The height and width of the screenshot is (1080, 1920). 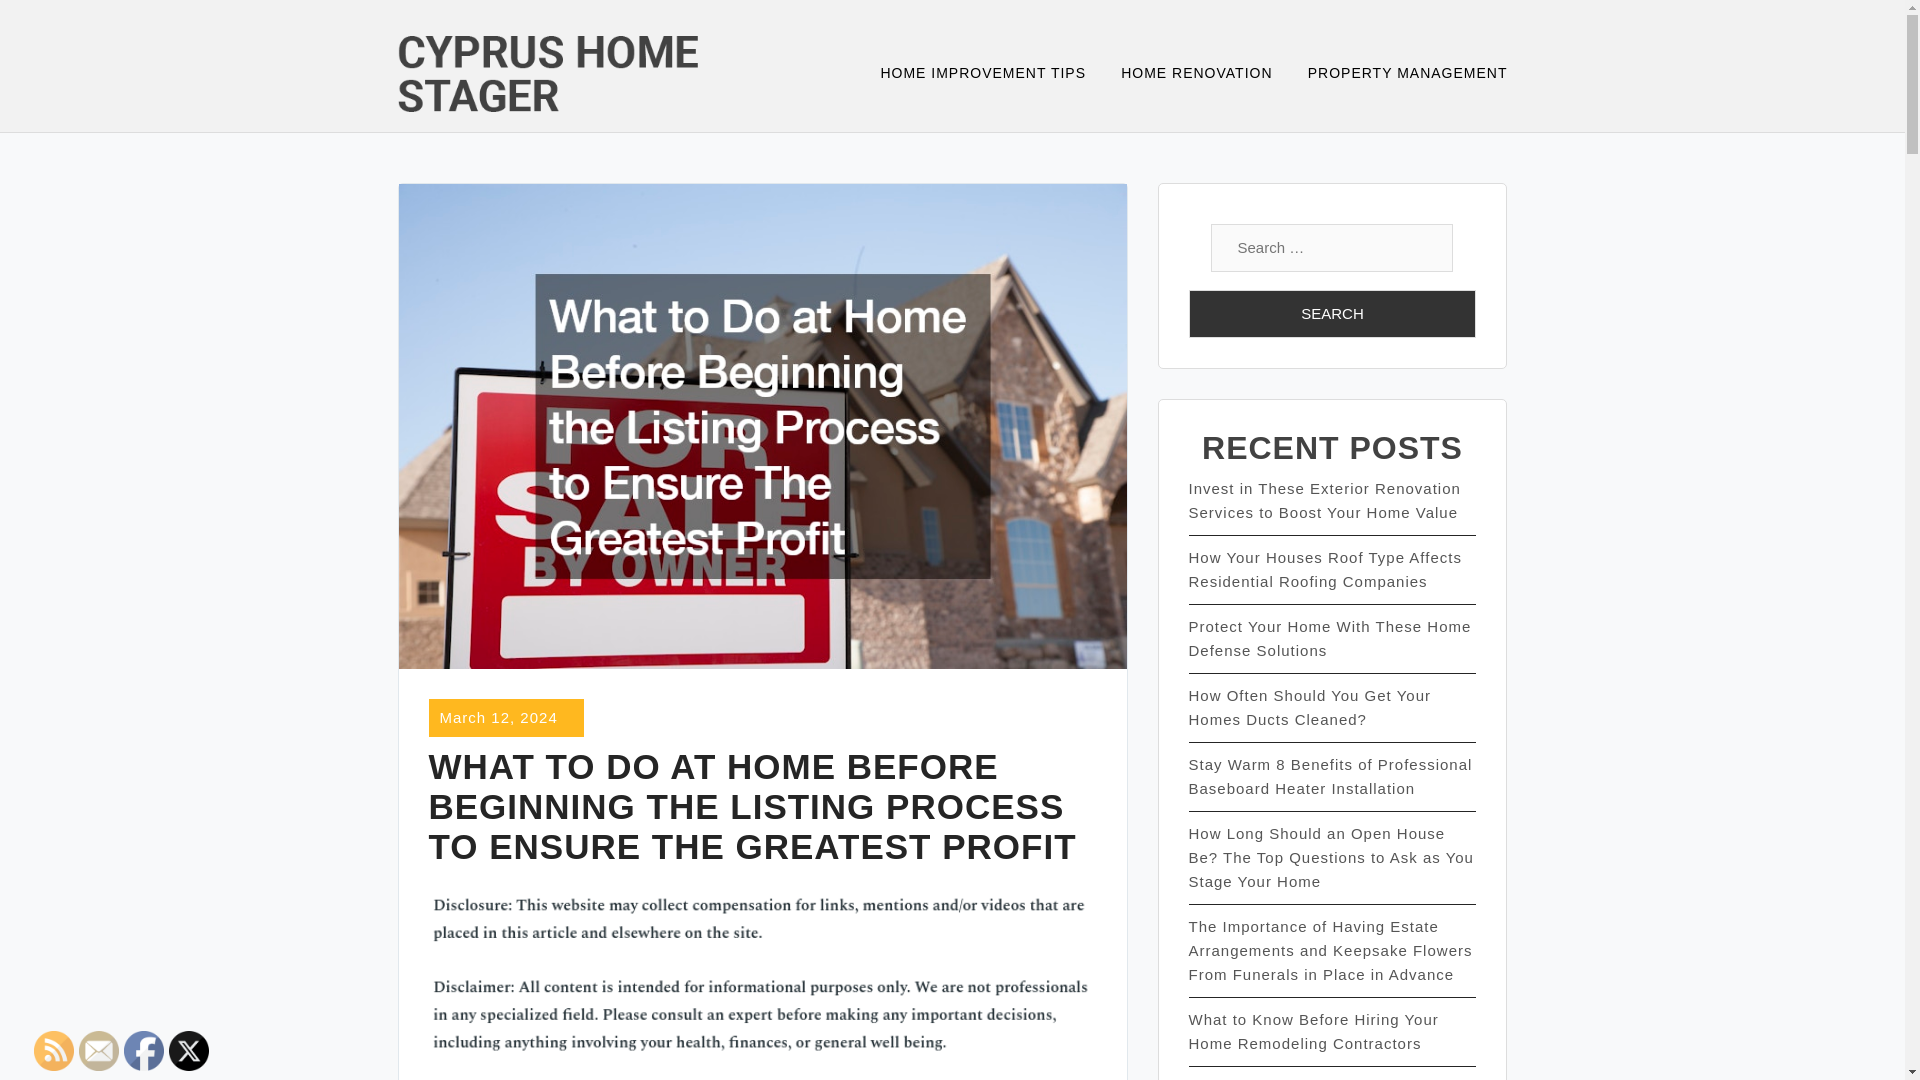 I want to click on Protect Your Home With These Home Defense Solutions, so click(x=1329, y=638).